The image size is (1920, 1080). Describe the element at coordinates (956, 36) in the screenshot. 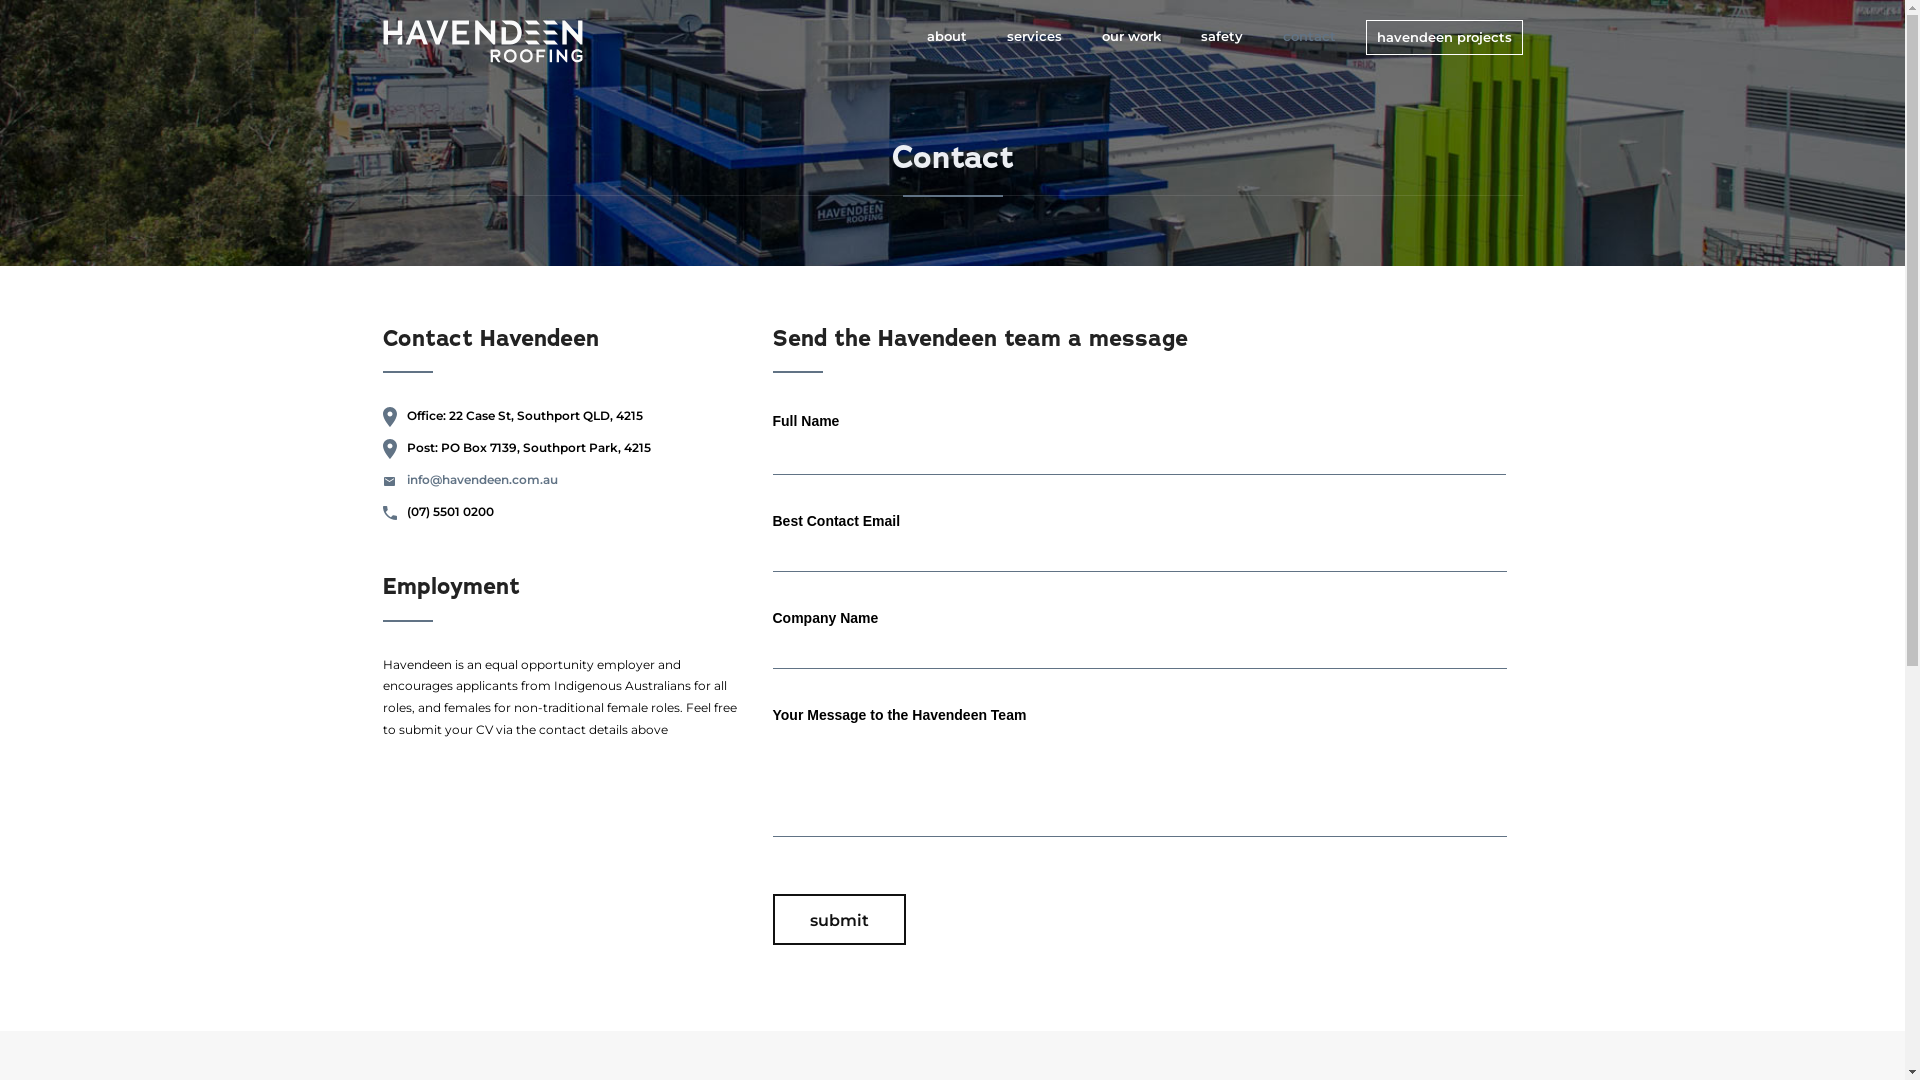

I see `about` at that location.